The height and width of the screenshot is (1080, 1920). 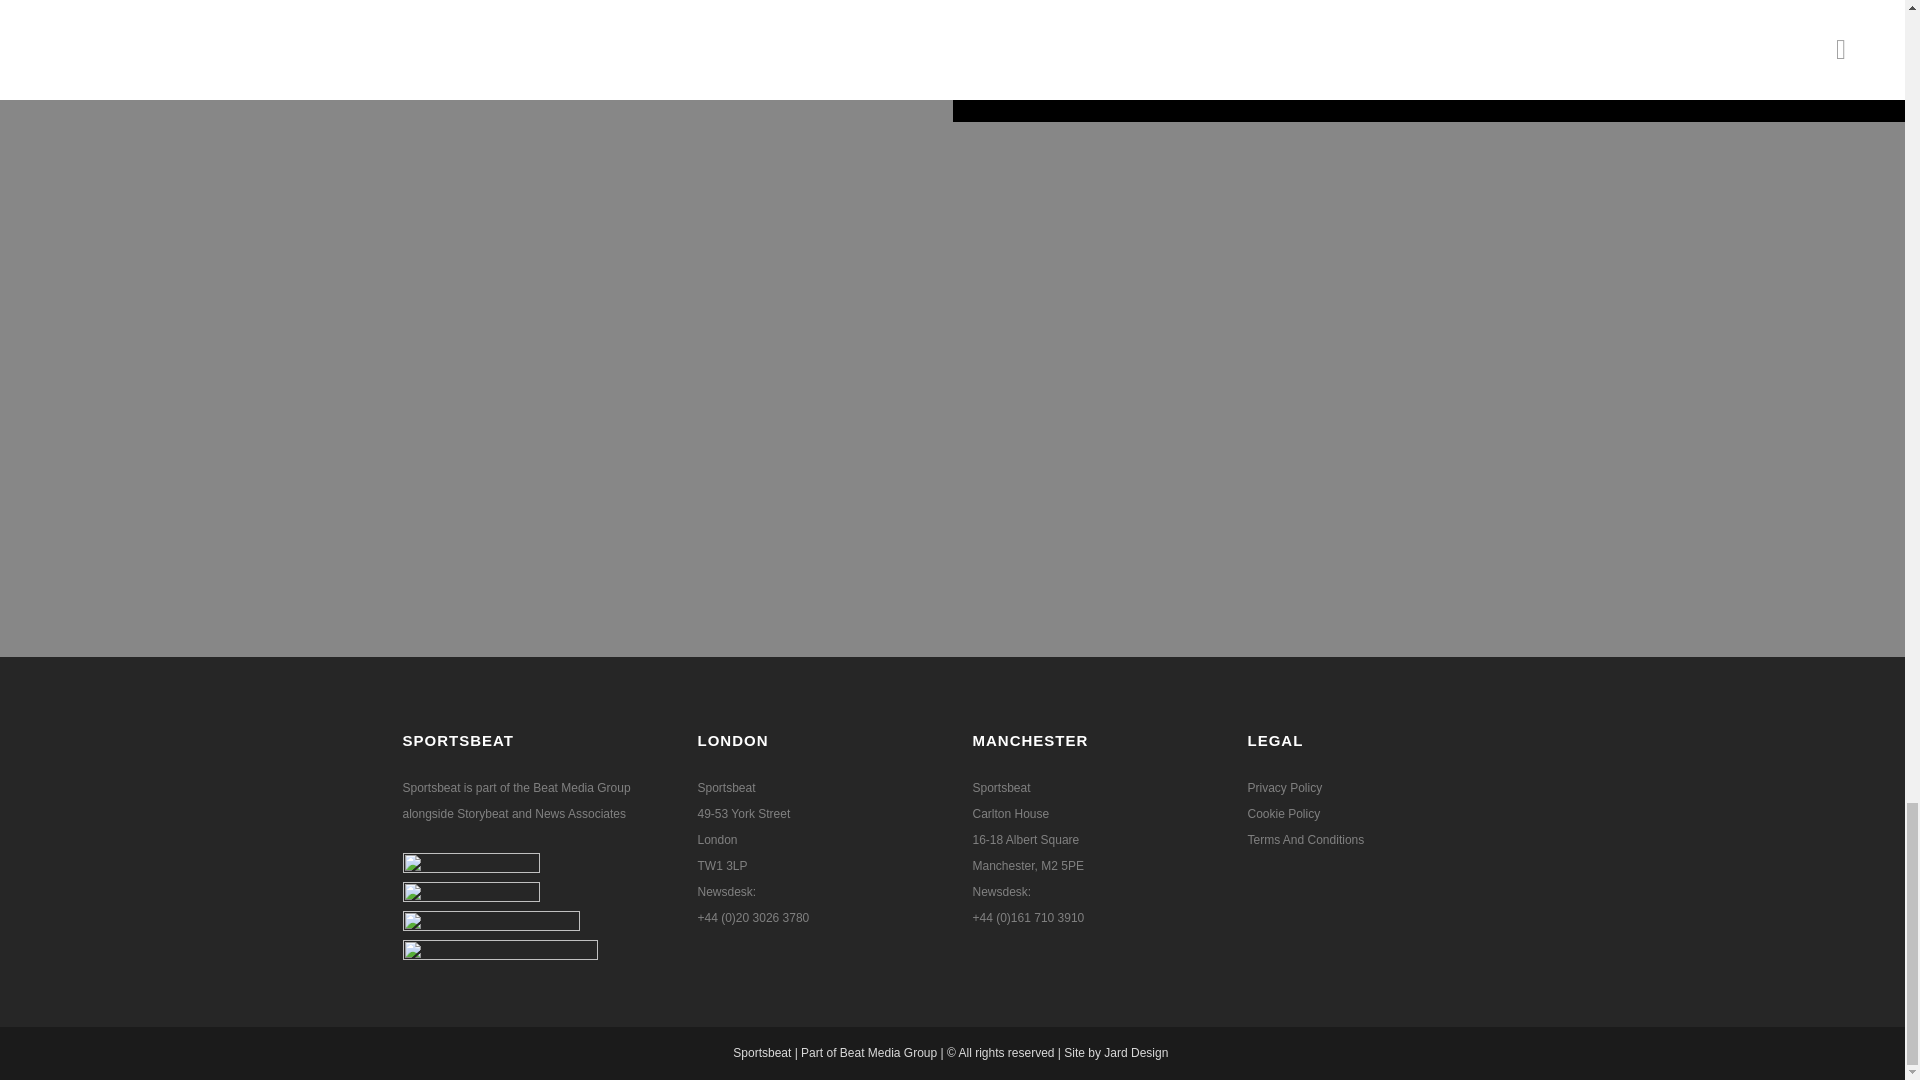 What do you see at coordinates (762, 1052) in the screenshot?
I see `Sportsbeat` at bounding box center [762, 1052].